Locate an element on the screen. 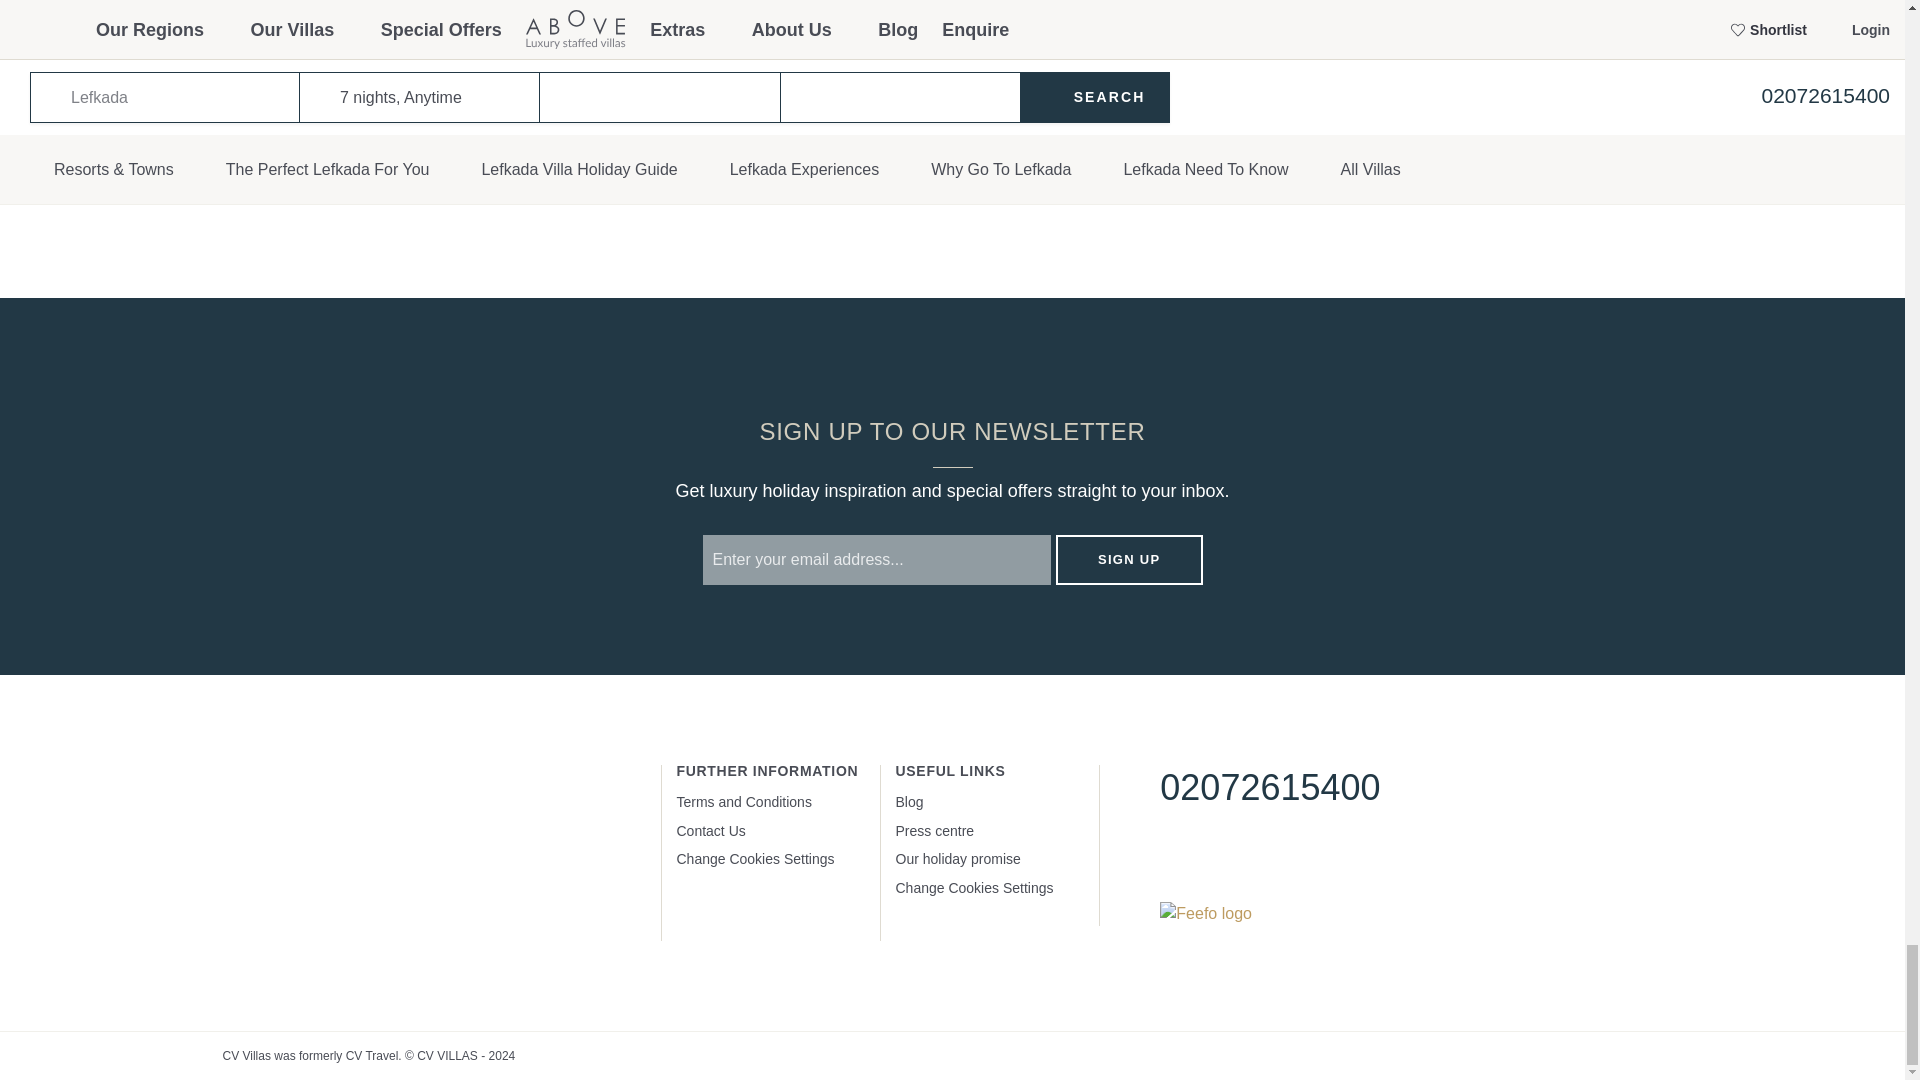 The width and height of the screenshot is (1920, 1080). Facebook is located at coordinates (1174, 860).